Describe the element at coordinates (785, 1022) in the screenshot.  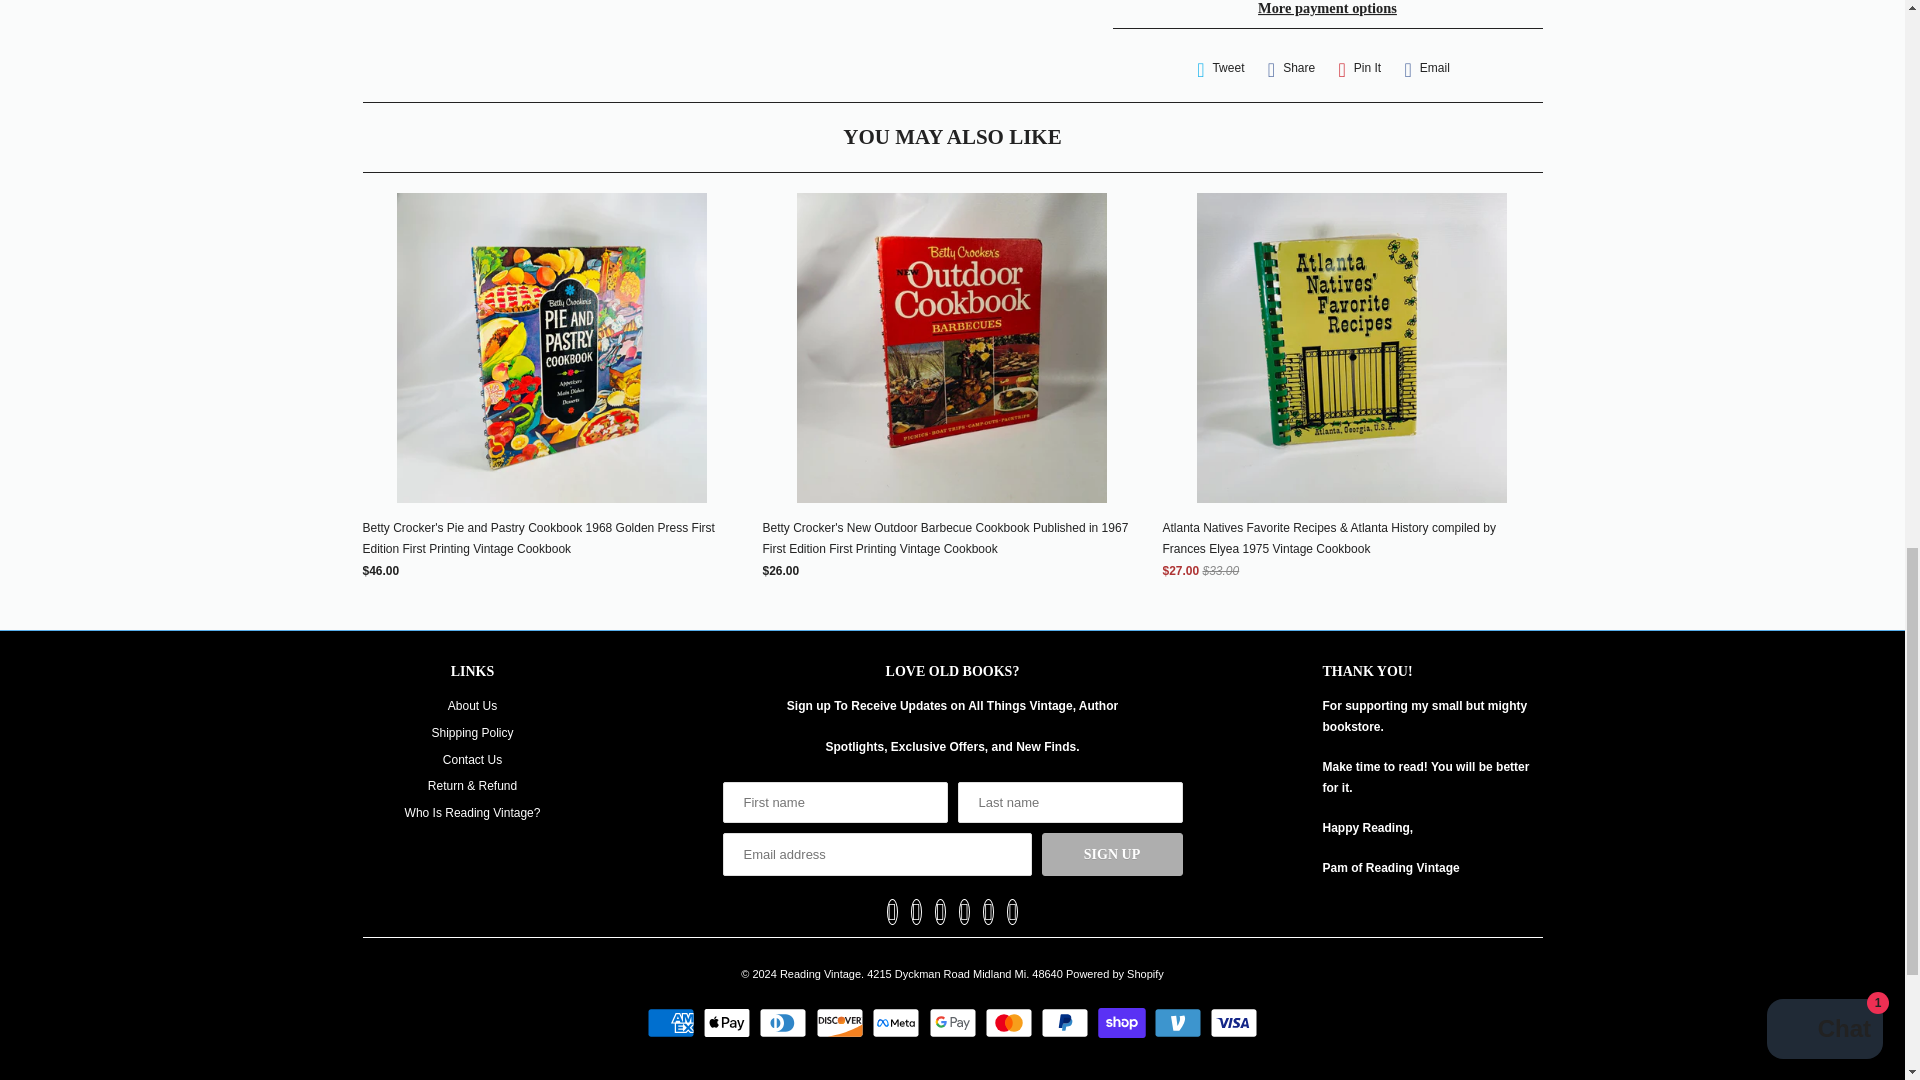
I see `Diners Club` at that location.